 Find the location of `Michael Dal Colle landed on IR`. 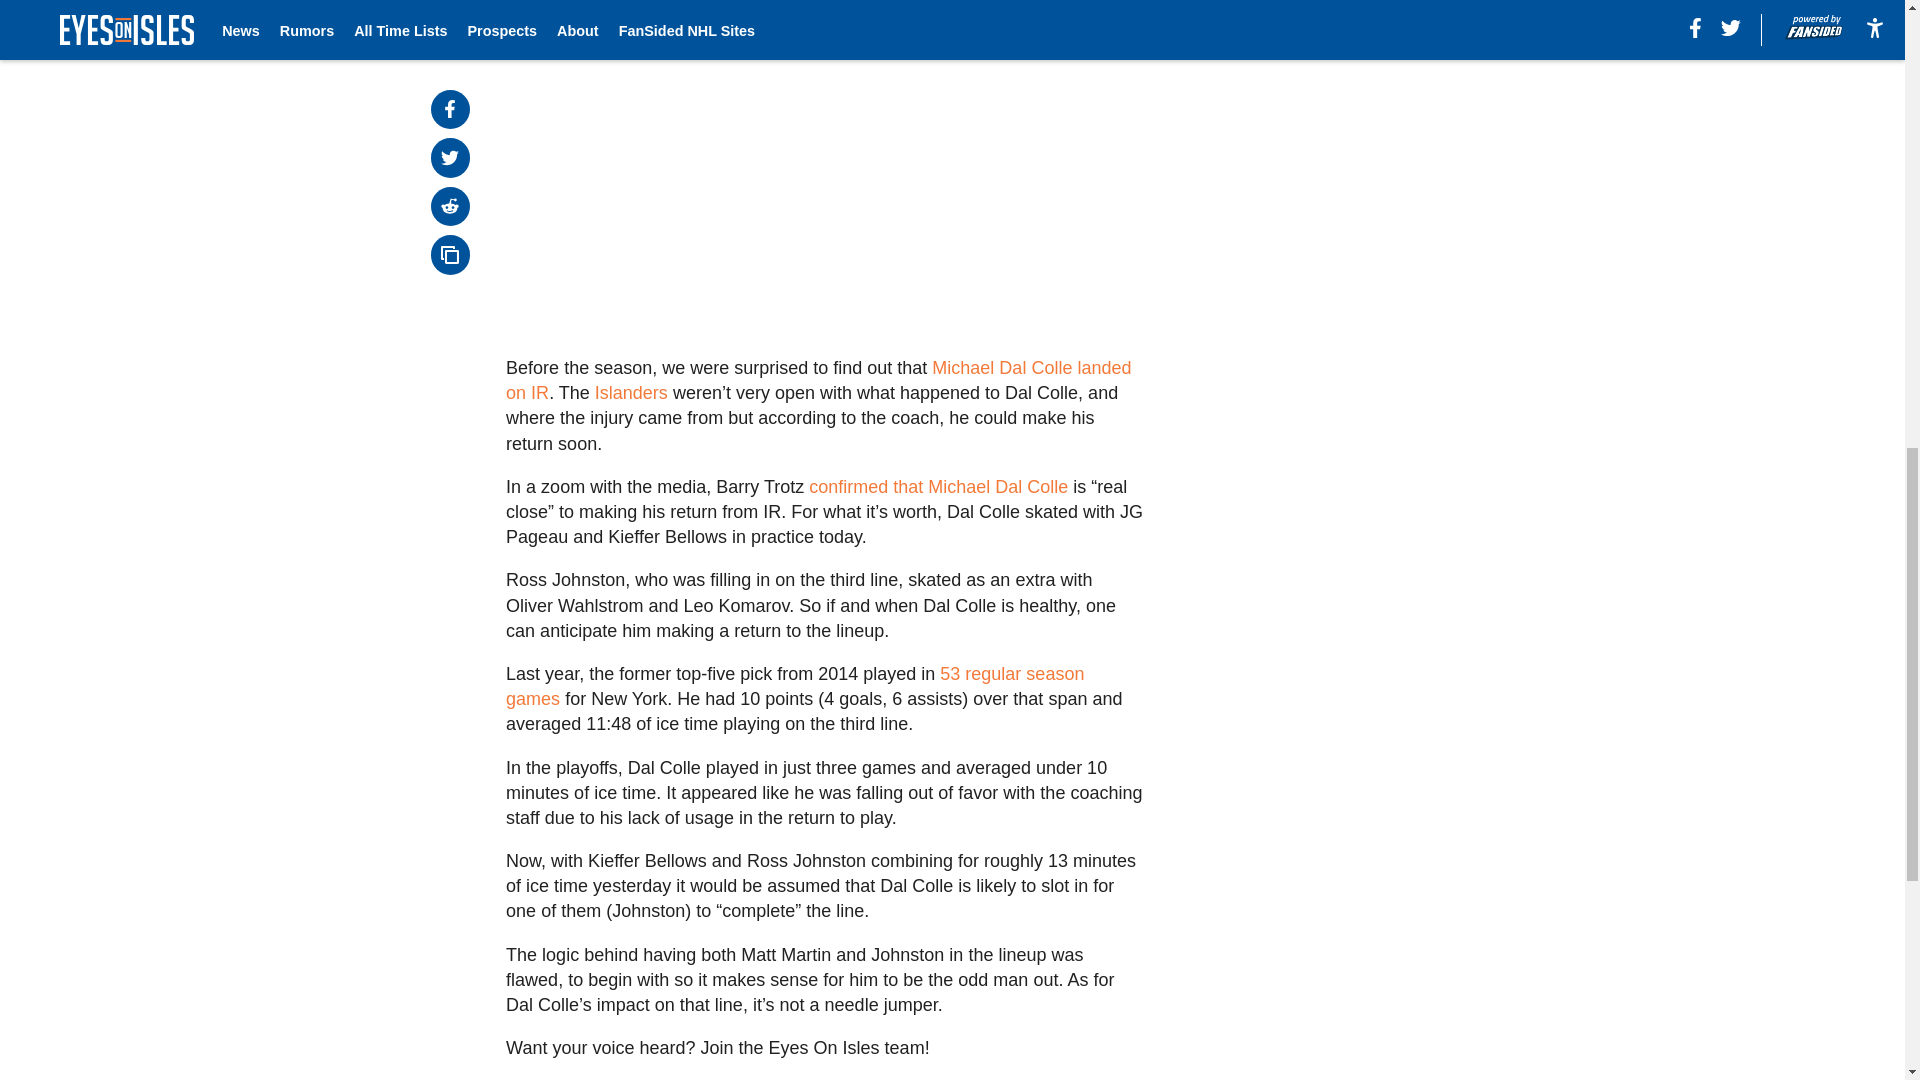

Michael Dal Colle landed on IR is located at coordinates (818, 380).